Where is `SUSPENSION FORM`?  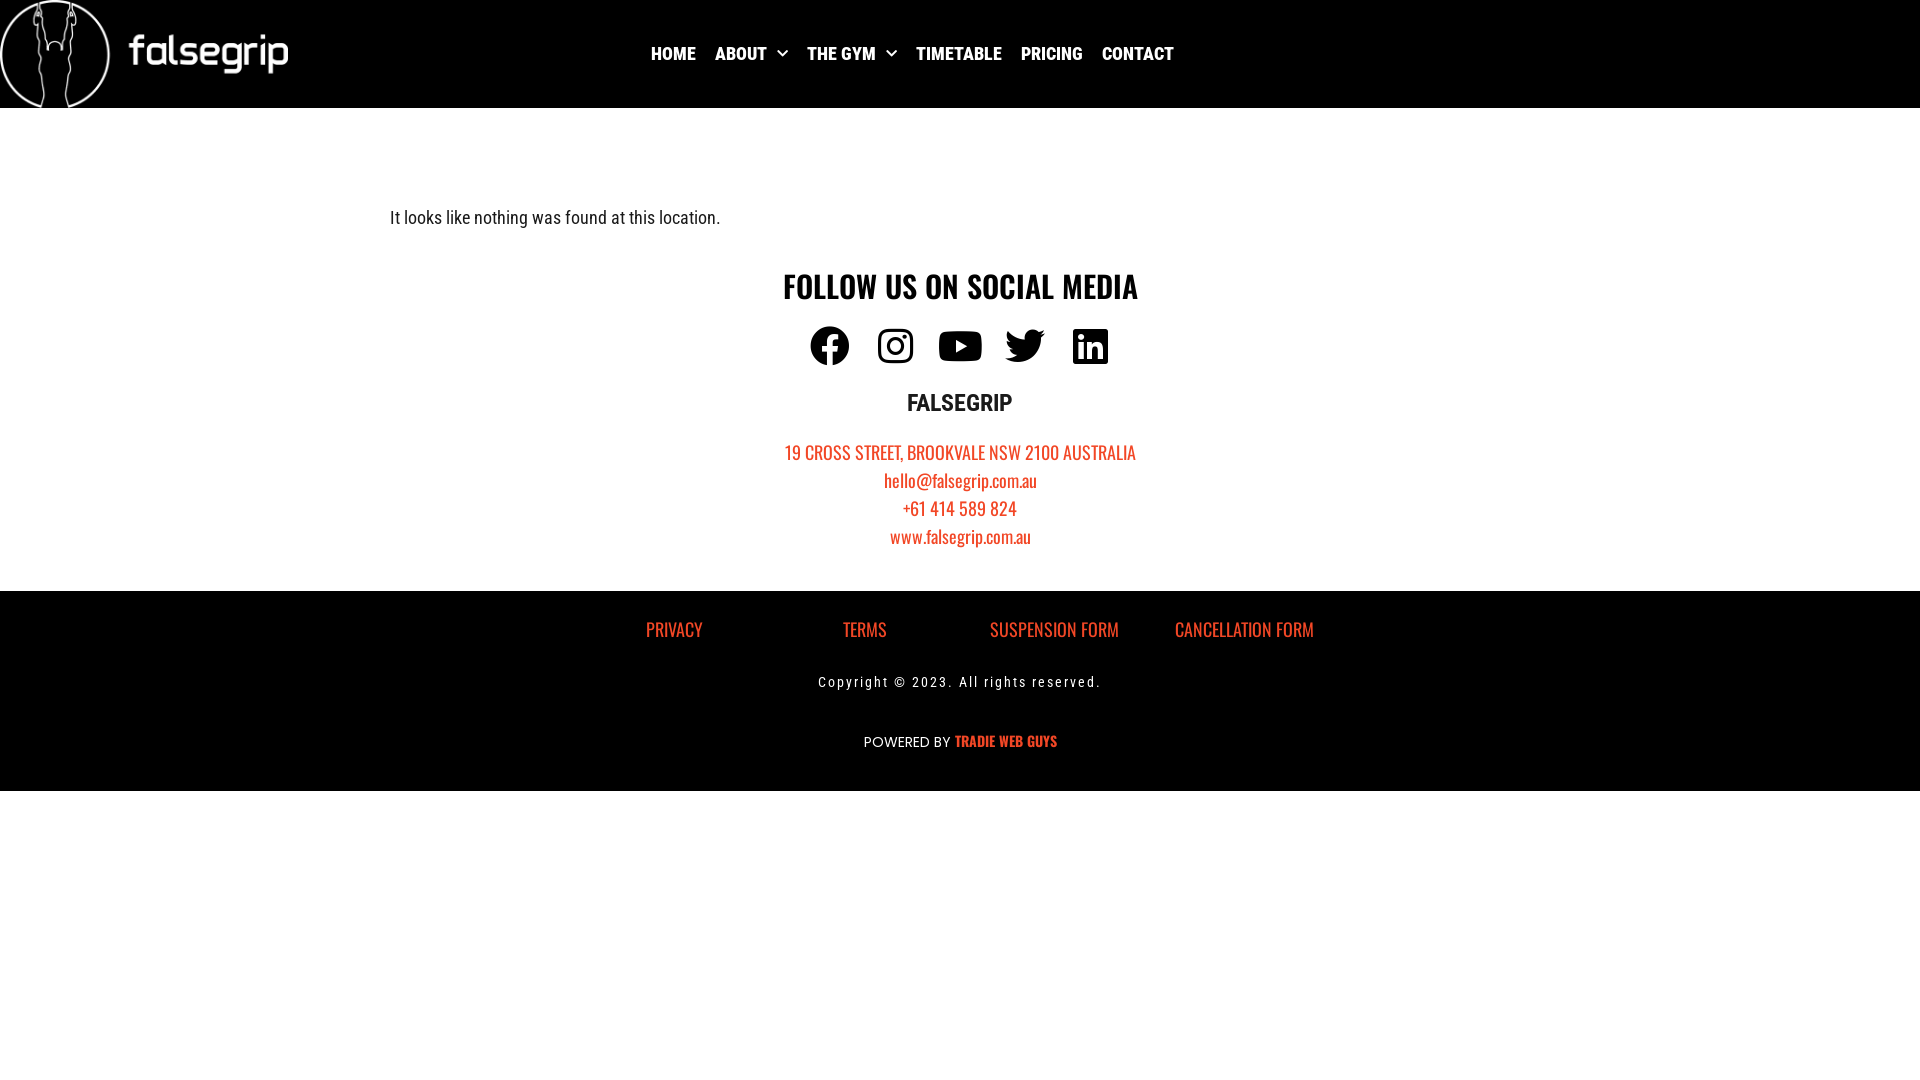
SUSPENSION FORM is located at coordinates (1054, 629).